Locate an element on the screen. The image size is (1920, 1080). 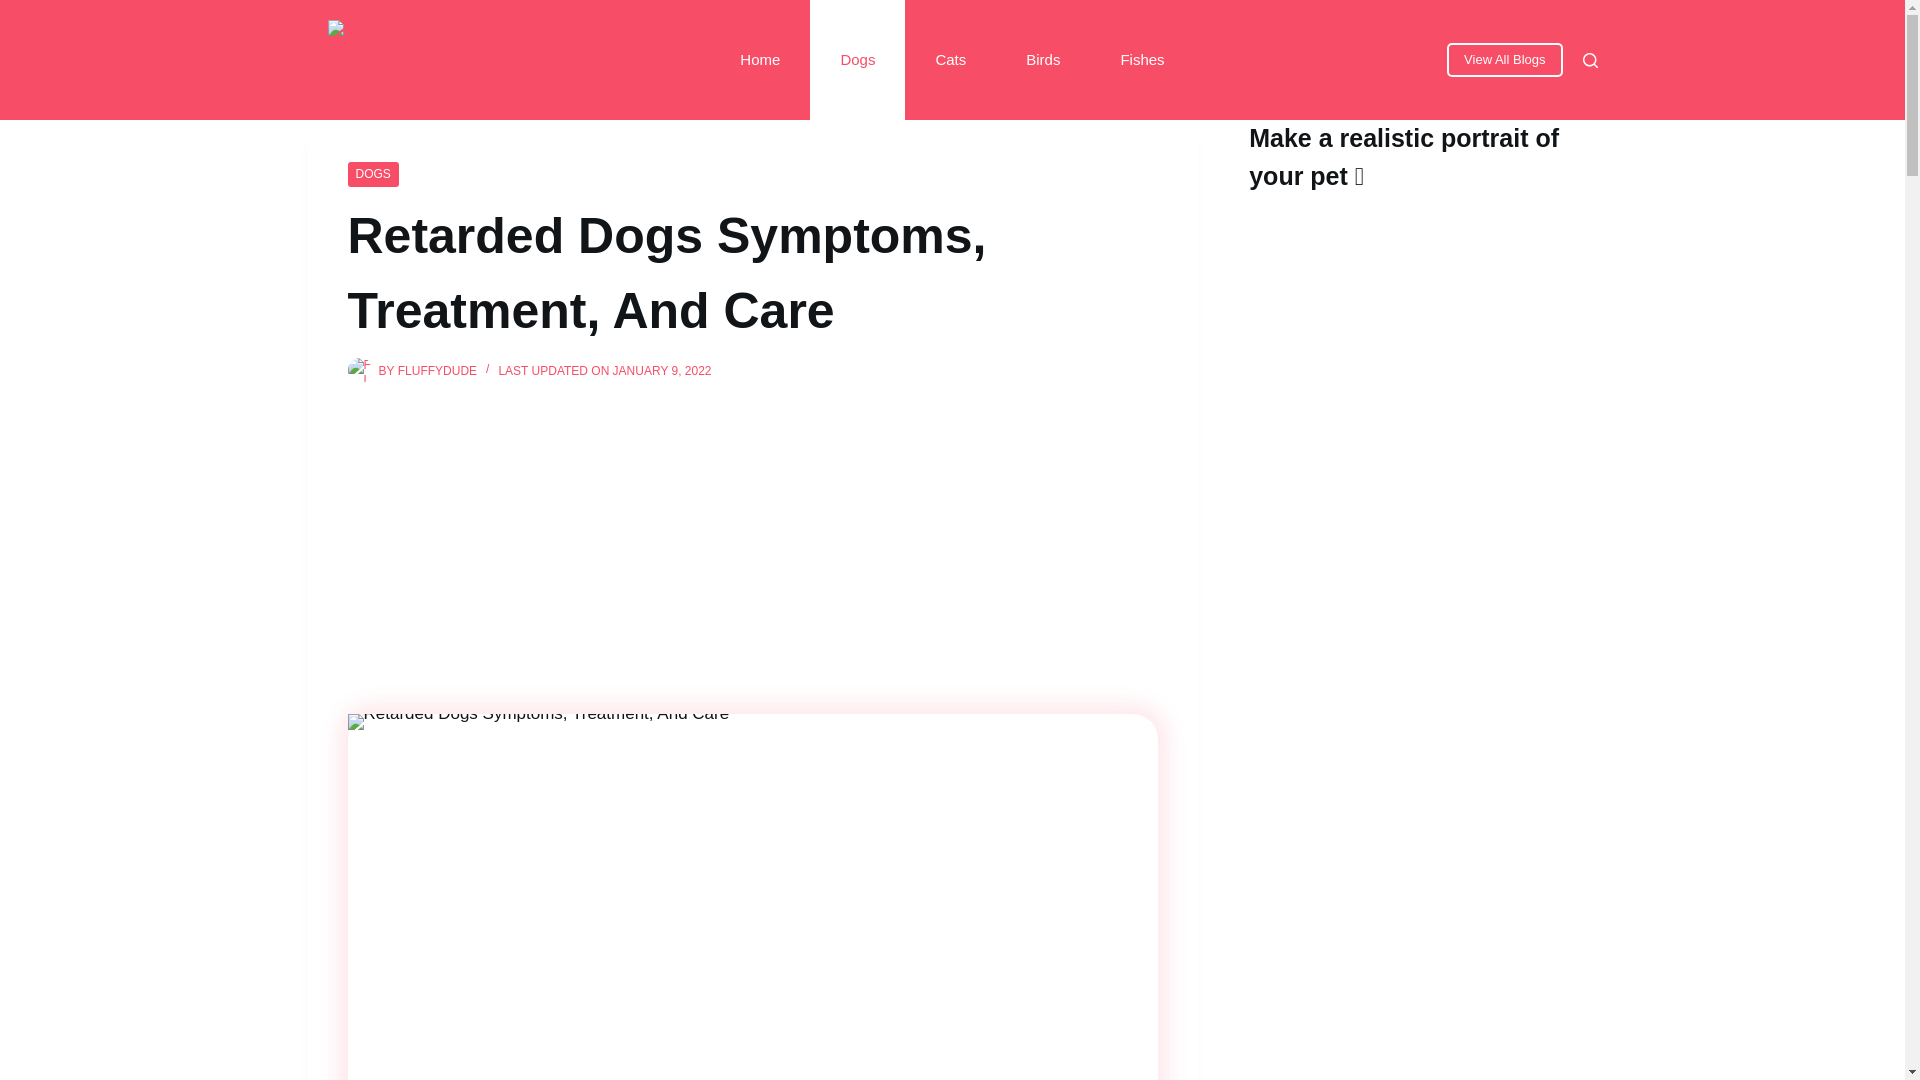
DOGS is located at coordinates (373, 174).